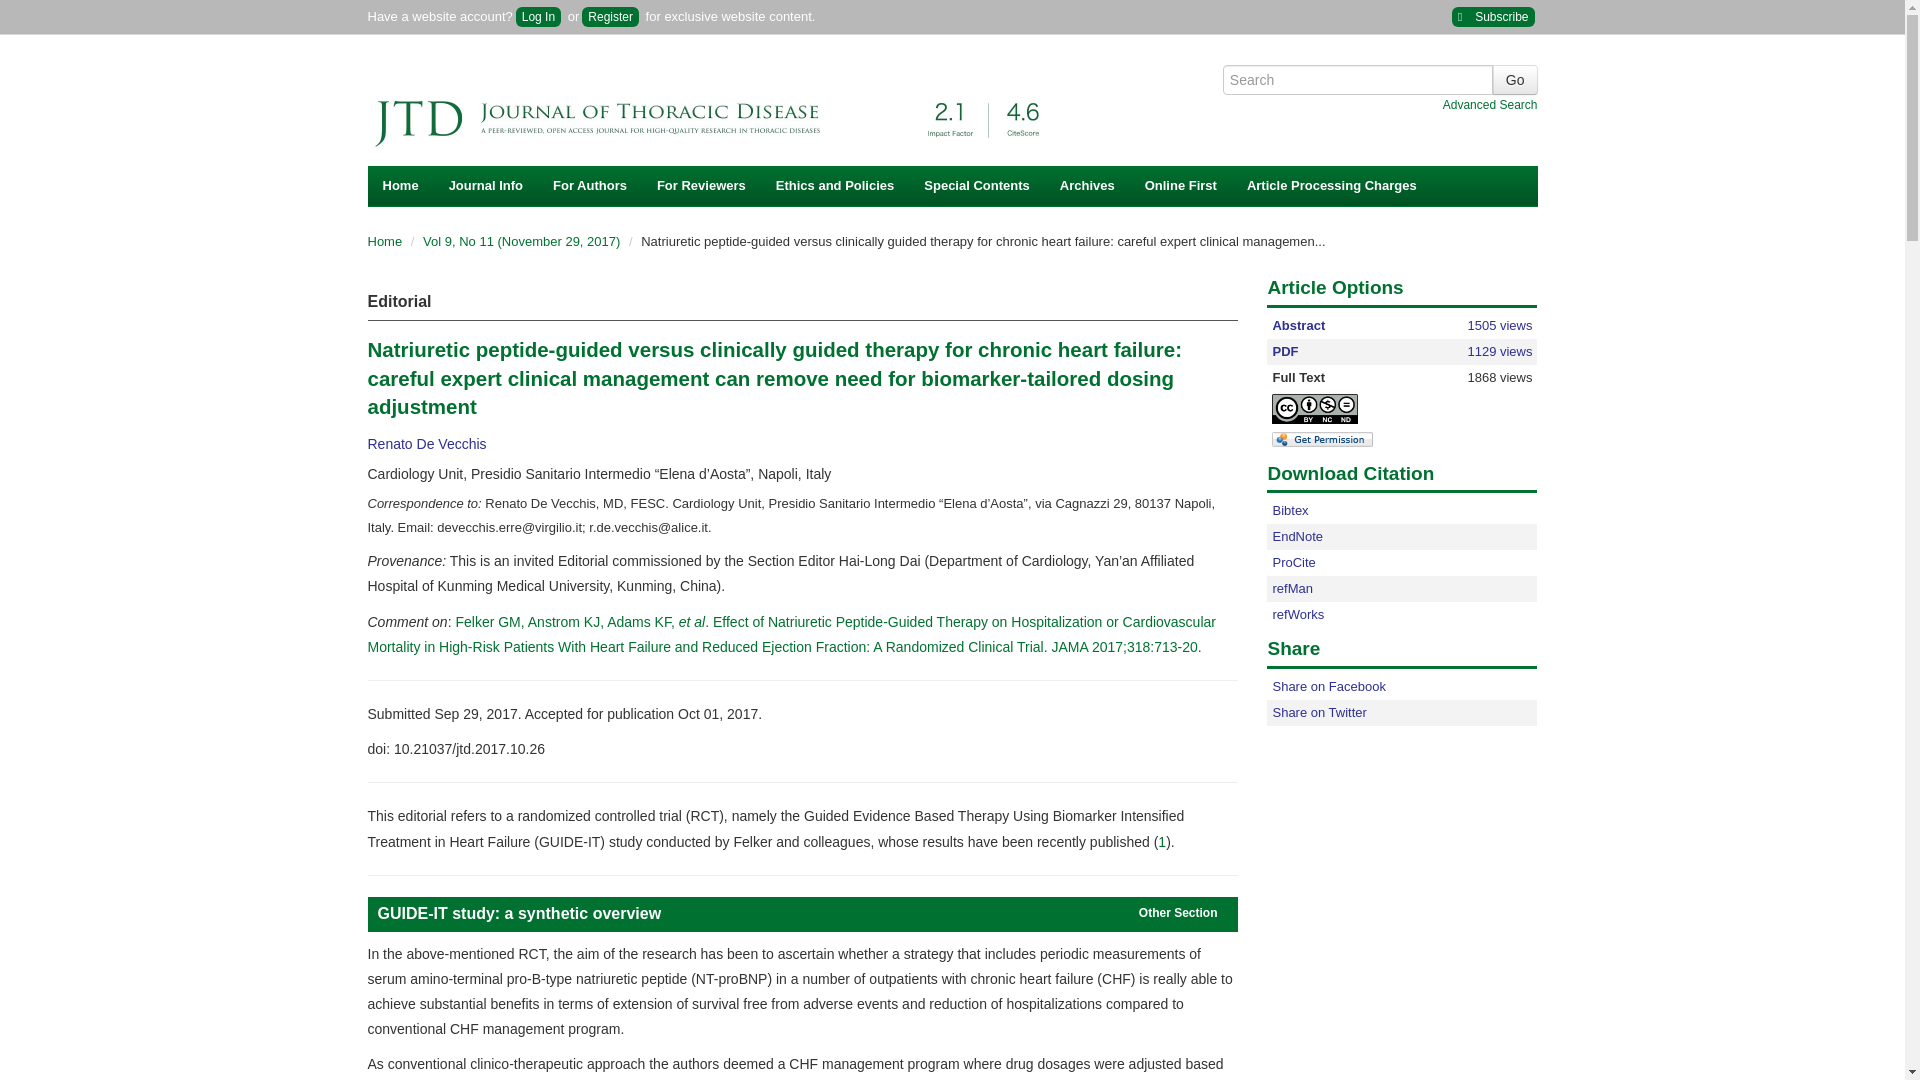  I want to click on License, so click(1314, 409).